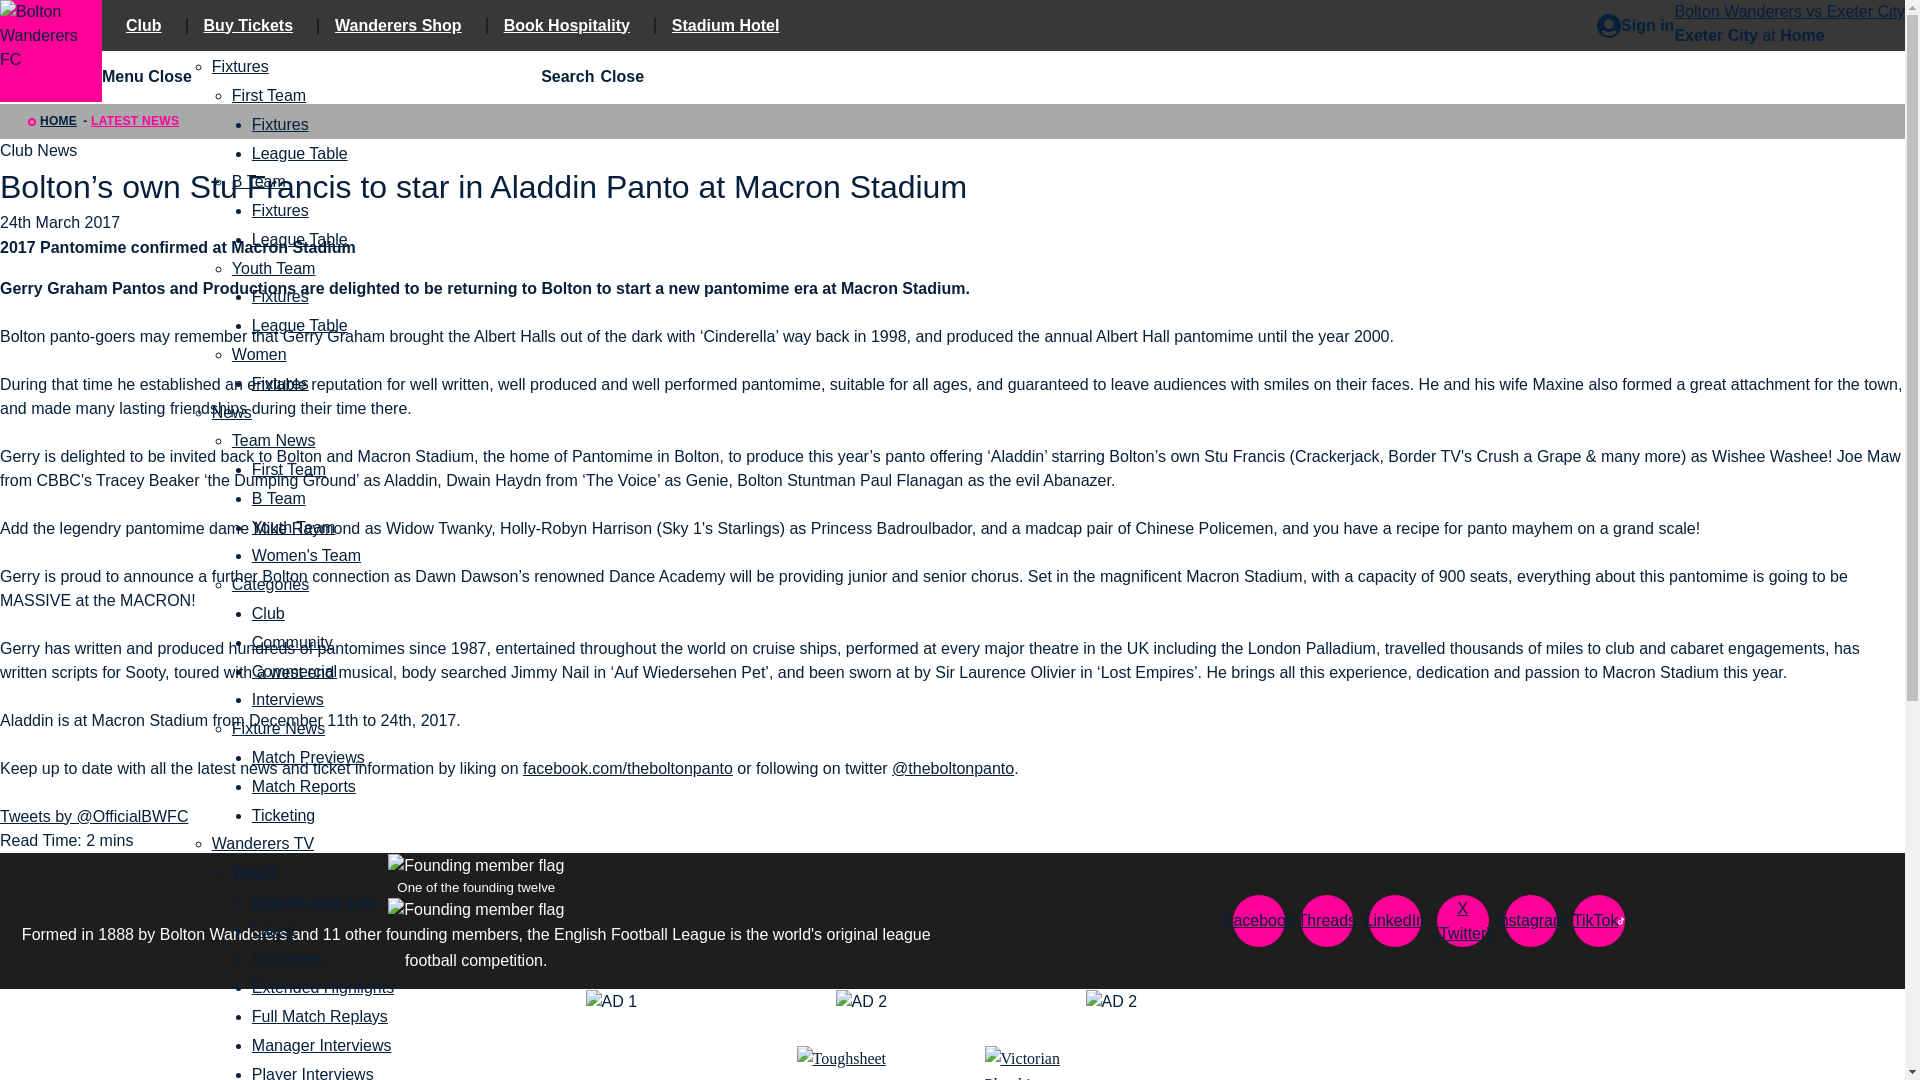 Image resolution: width=1920 pixels, height=1080 pixels. What do you see at coordinates (259, 181) in the screenshot?
I see `B Team` at bounding box center [259, 181].